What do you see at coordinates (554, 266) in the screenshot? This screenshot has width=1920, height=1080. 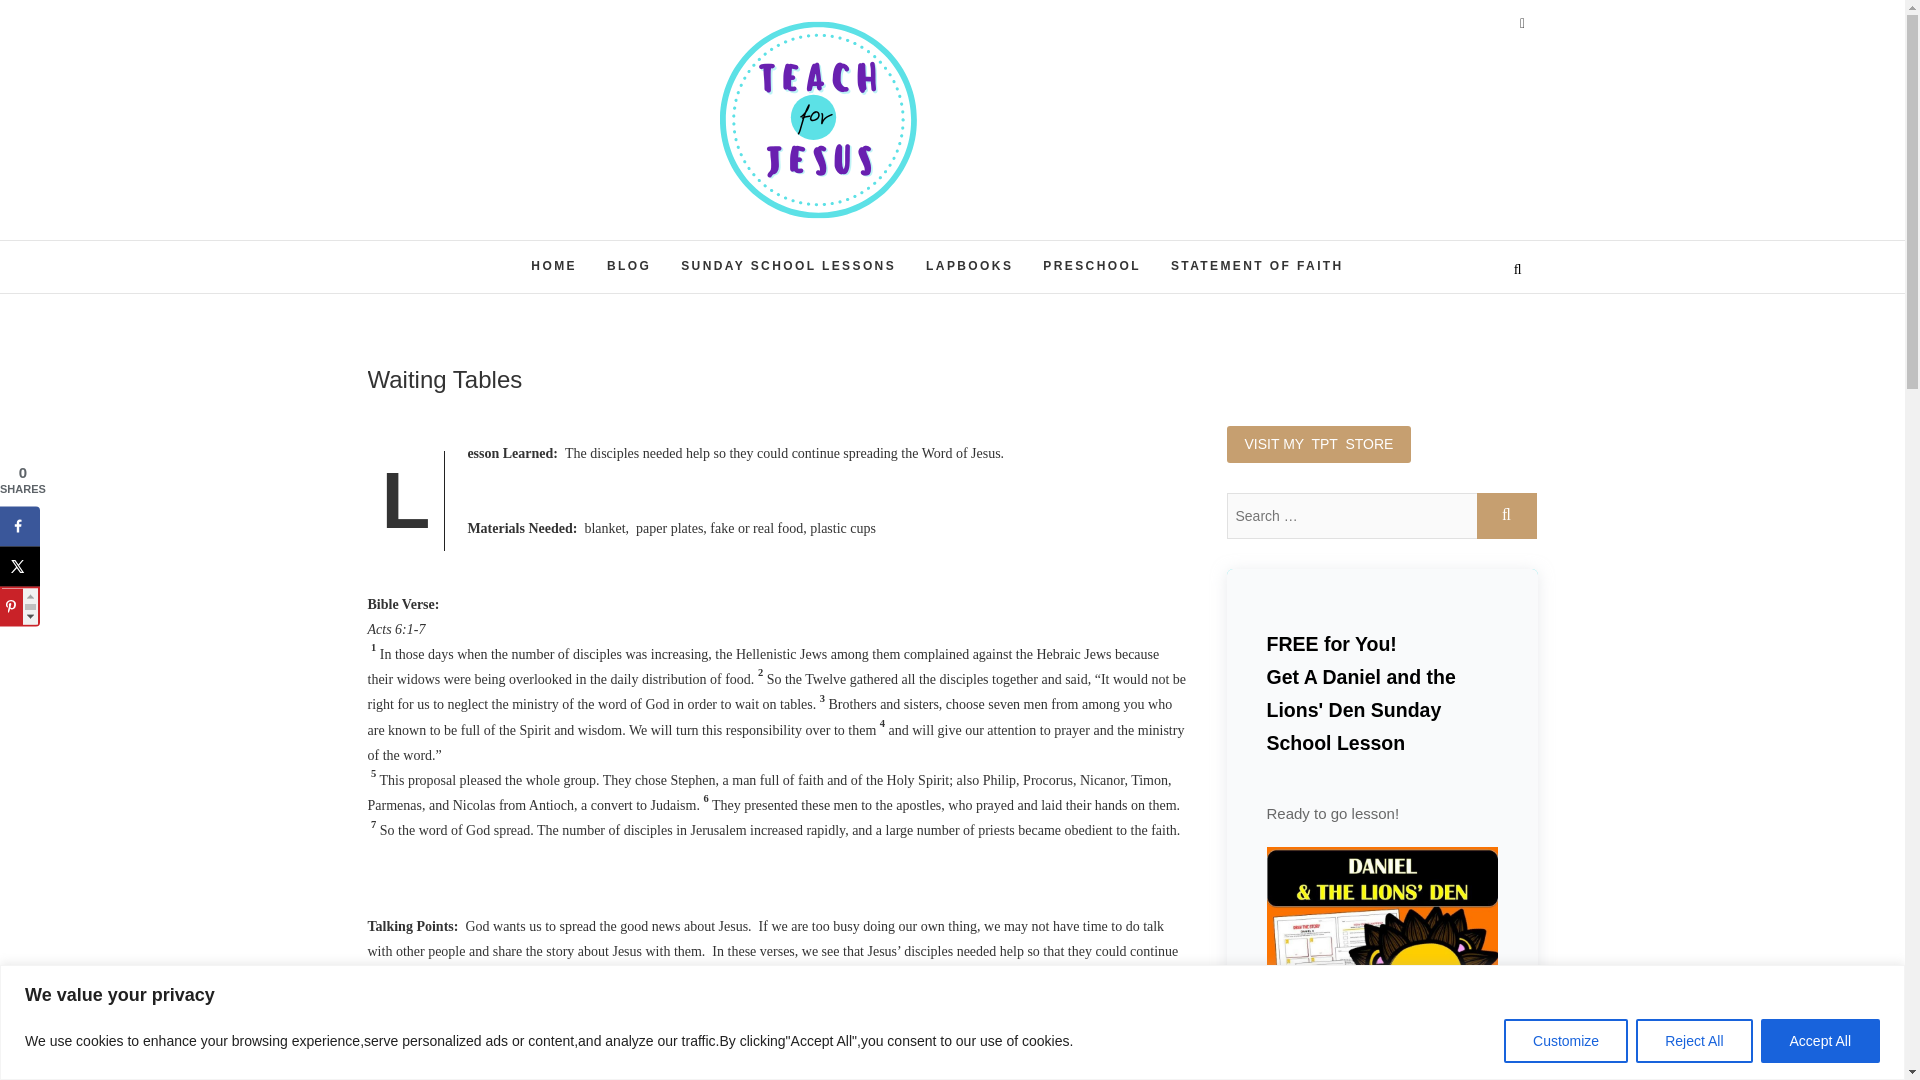 I see `HOME` at bounding box center [554, 266].